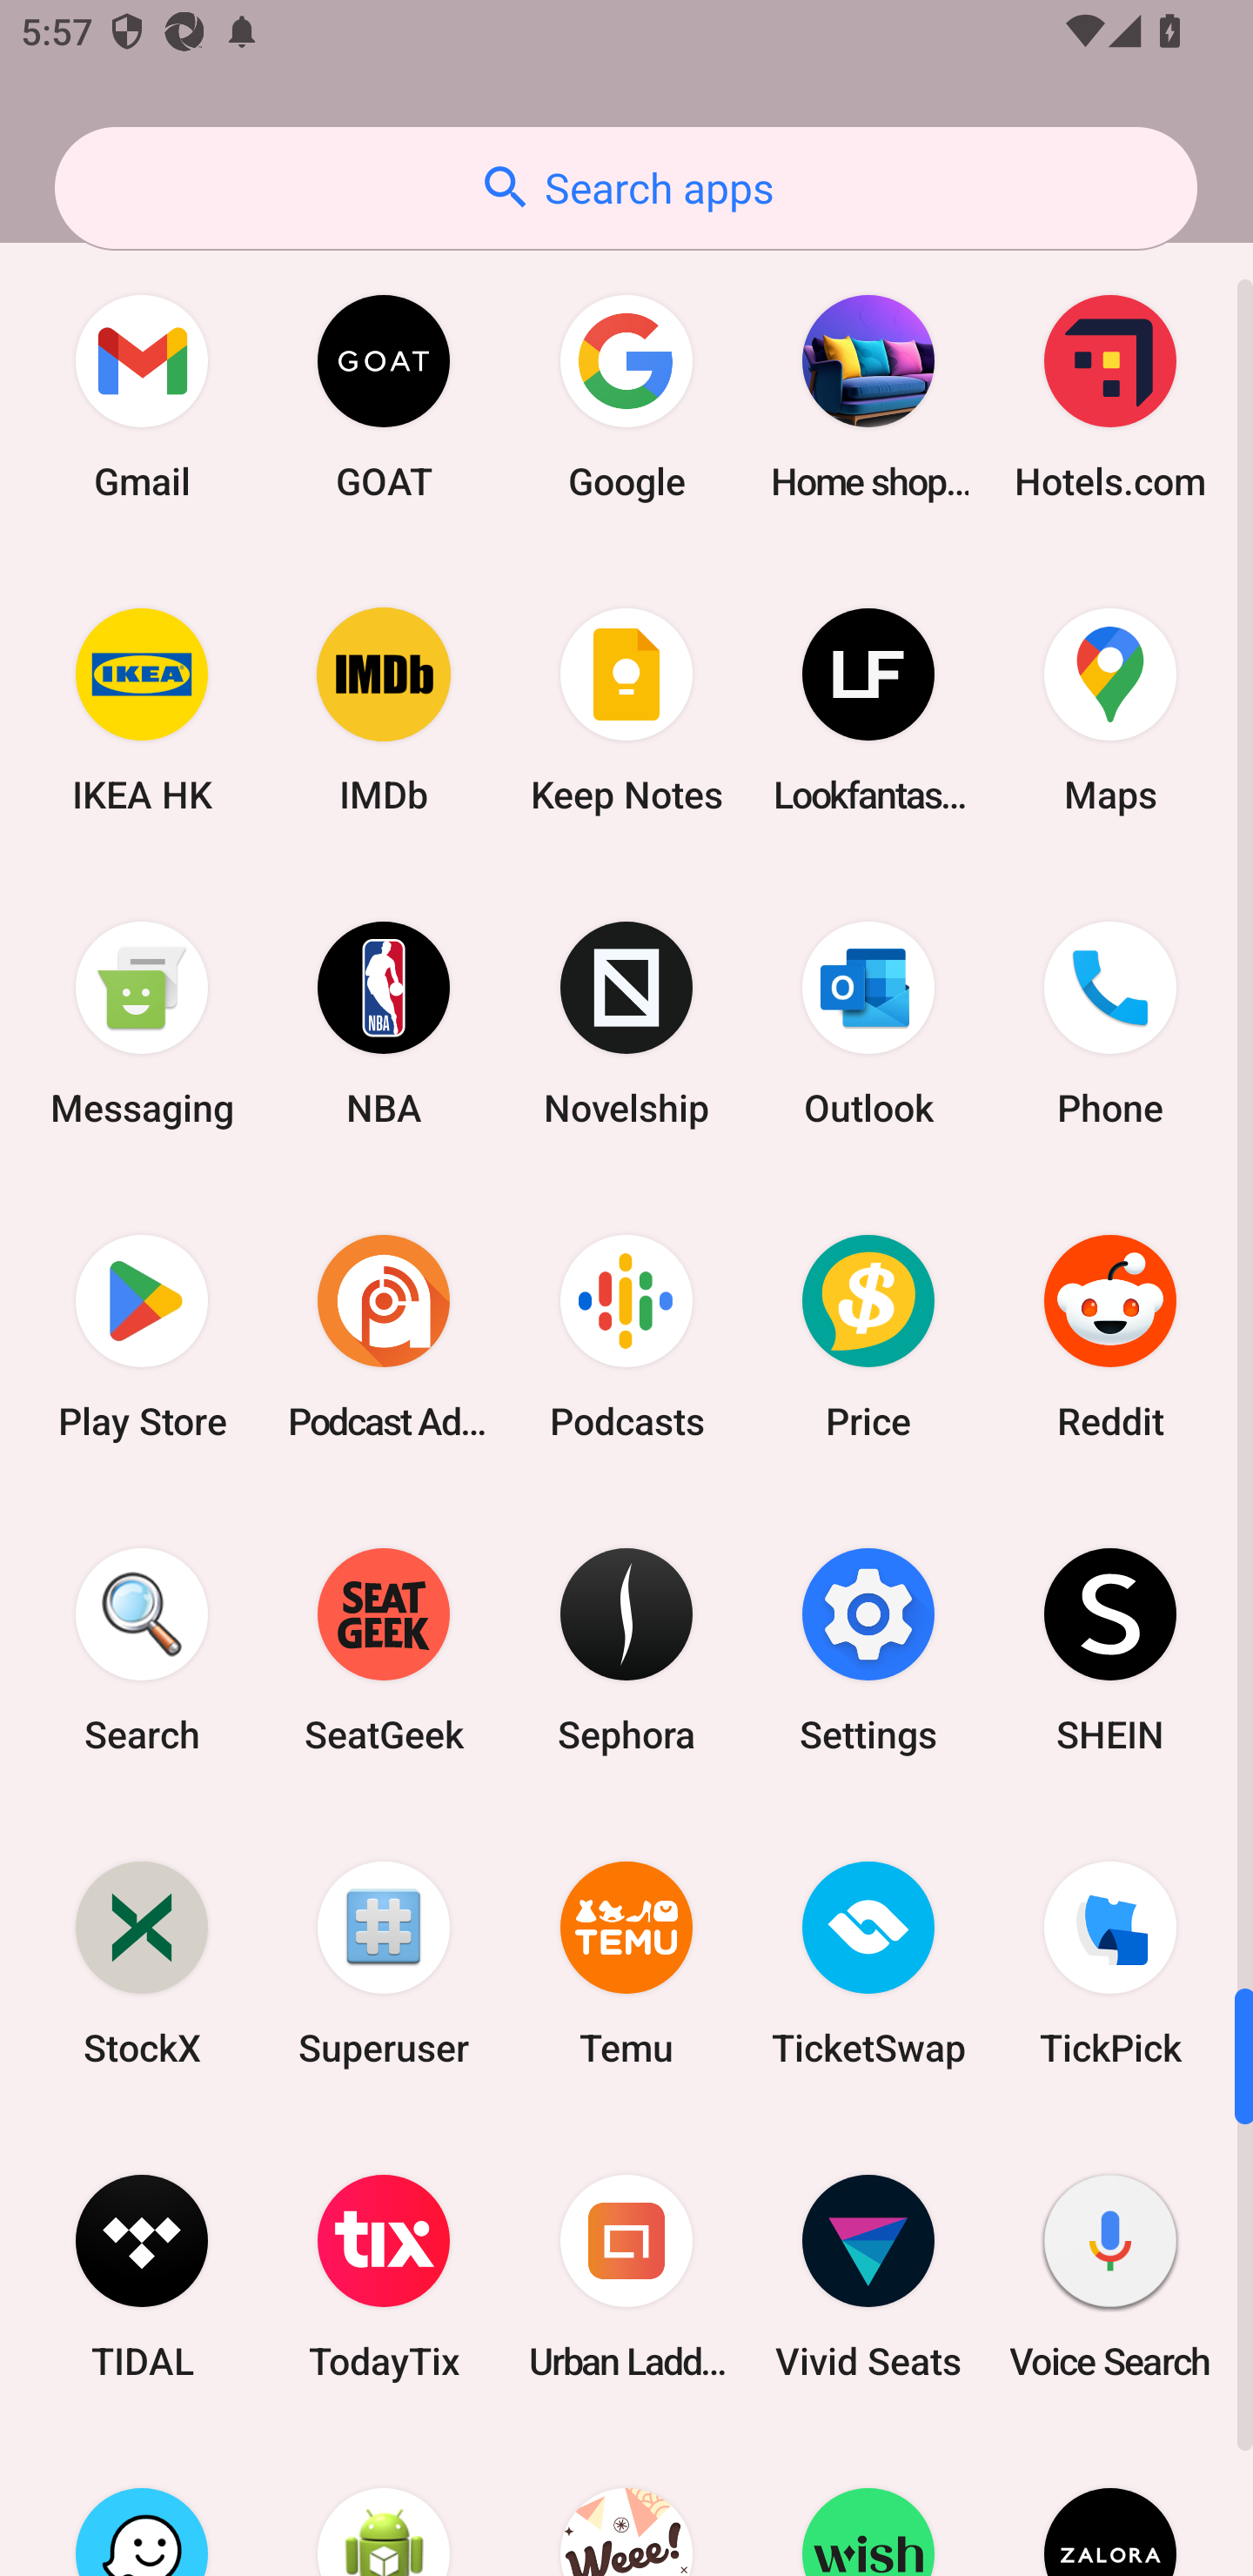 The height and width of the screenshot is (2576, 1253). Describe the element at coordinates (626, 1022) in the screenshot. I see `Novelship` at that location.